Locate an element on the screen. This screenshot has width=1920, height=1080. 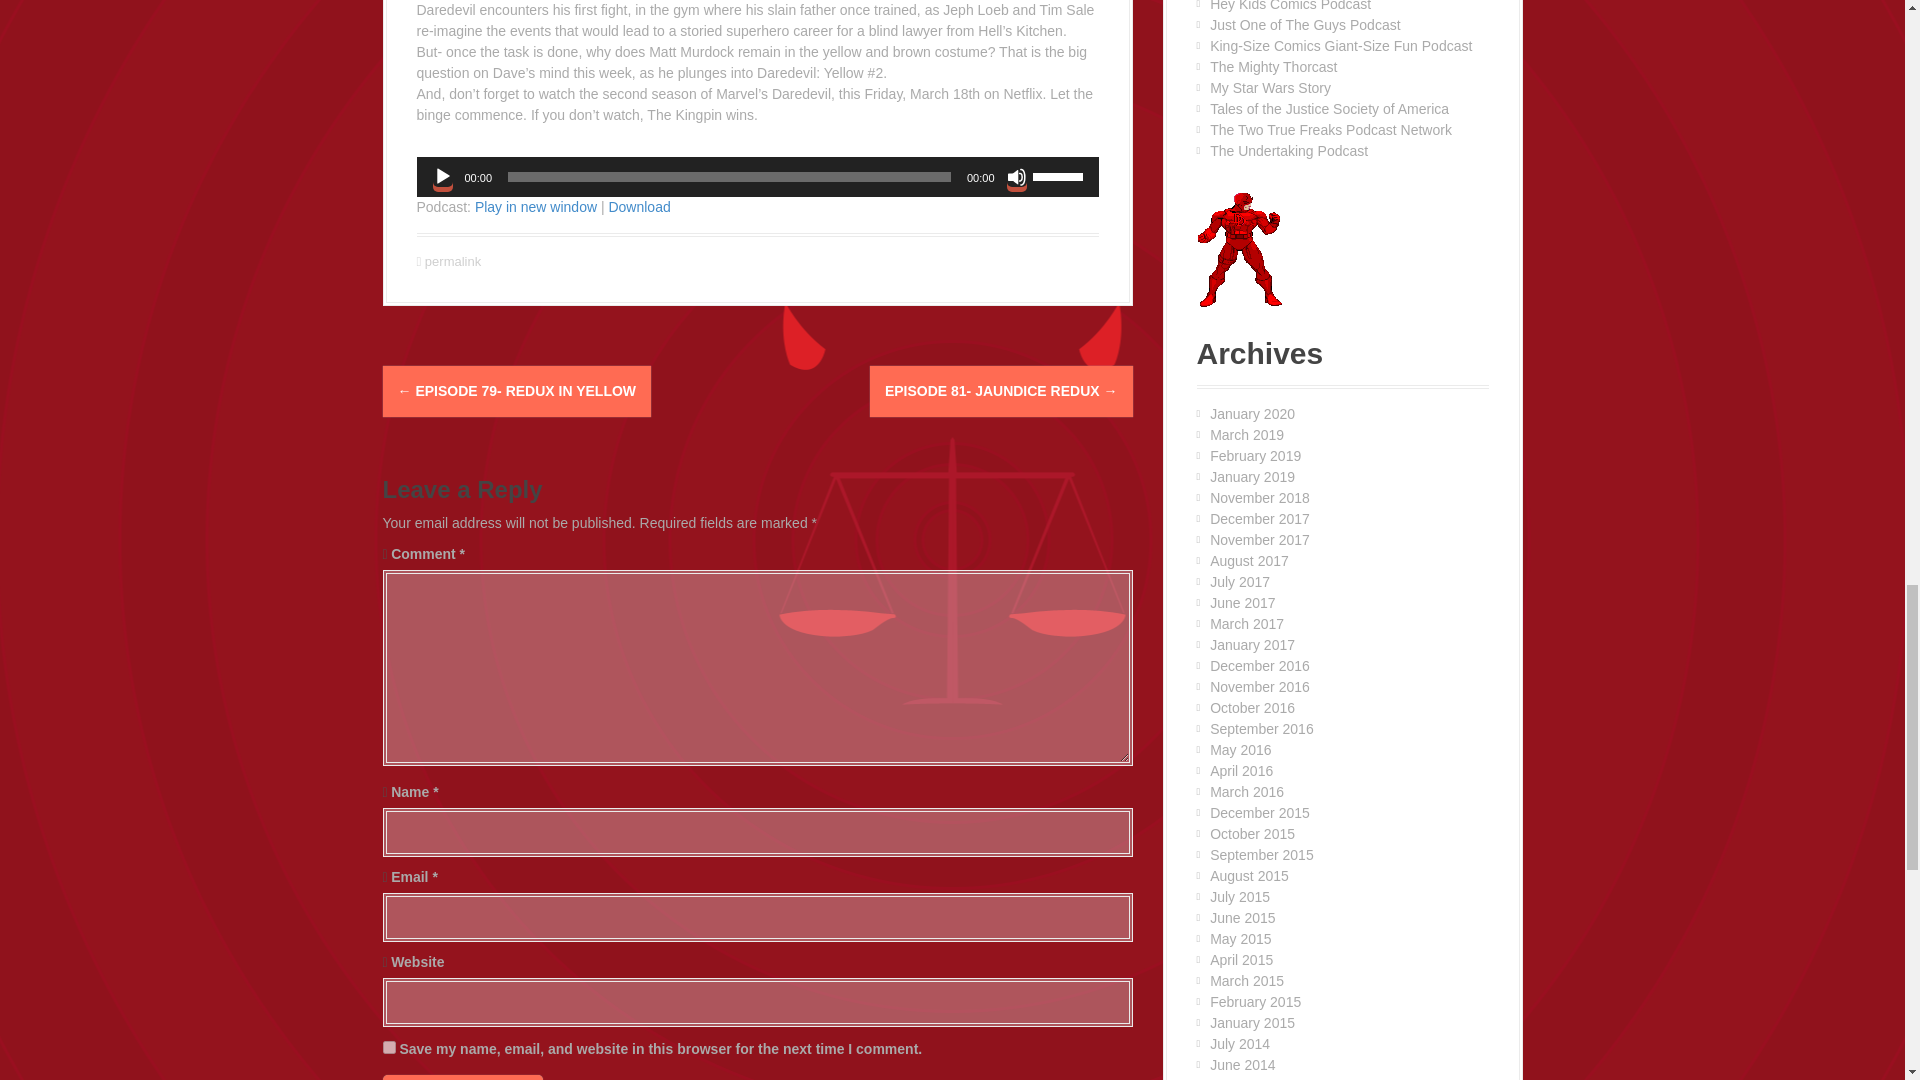
permalink is located at coordinates (450, 260).